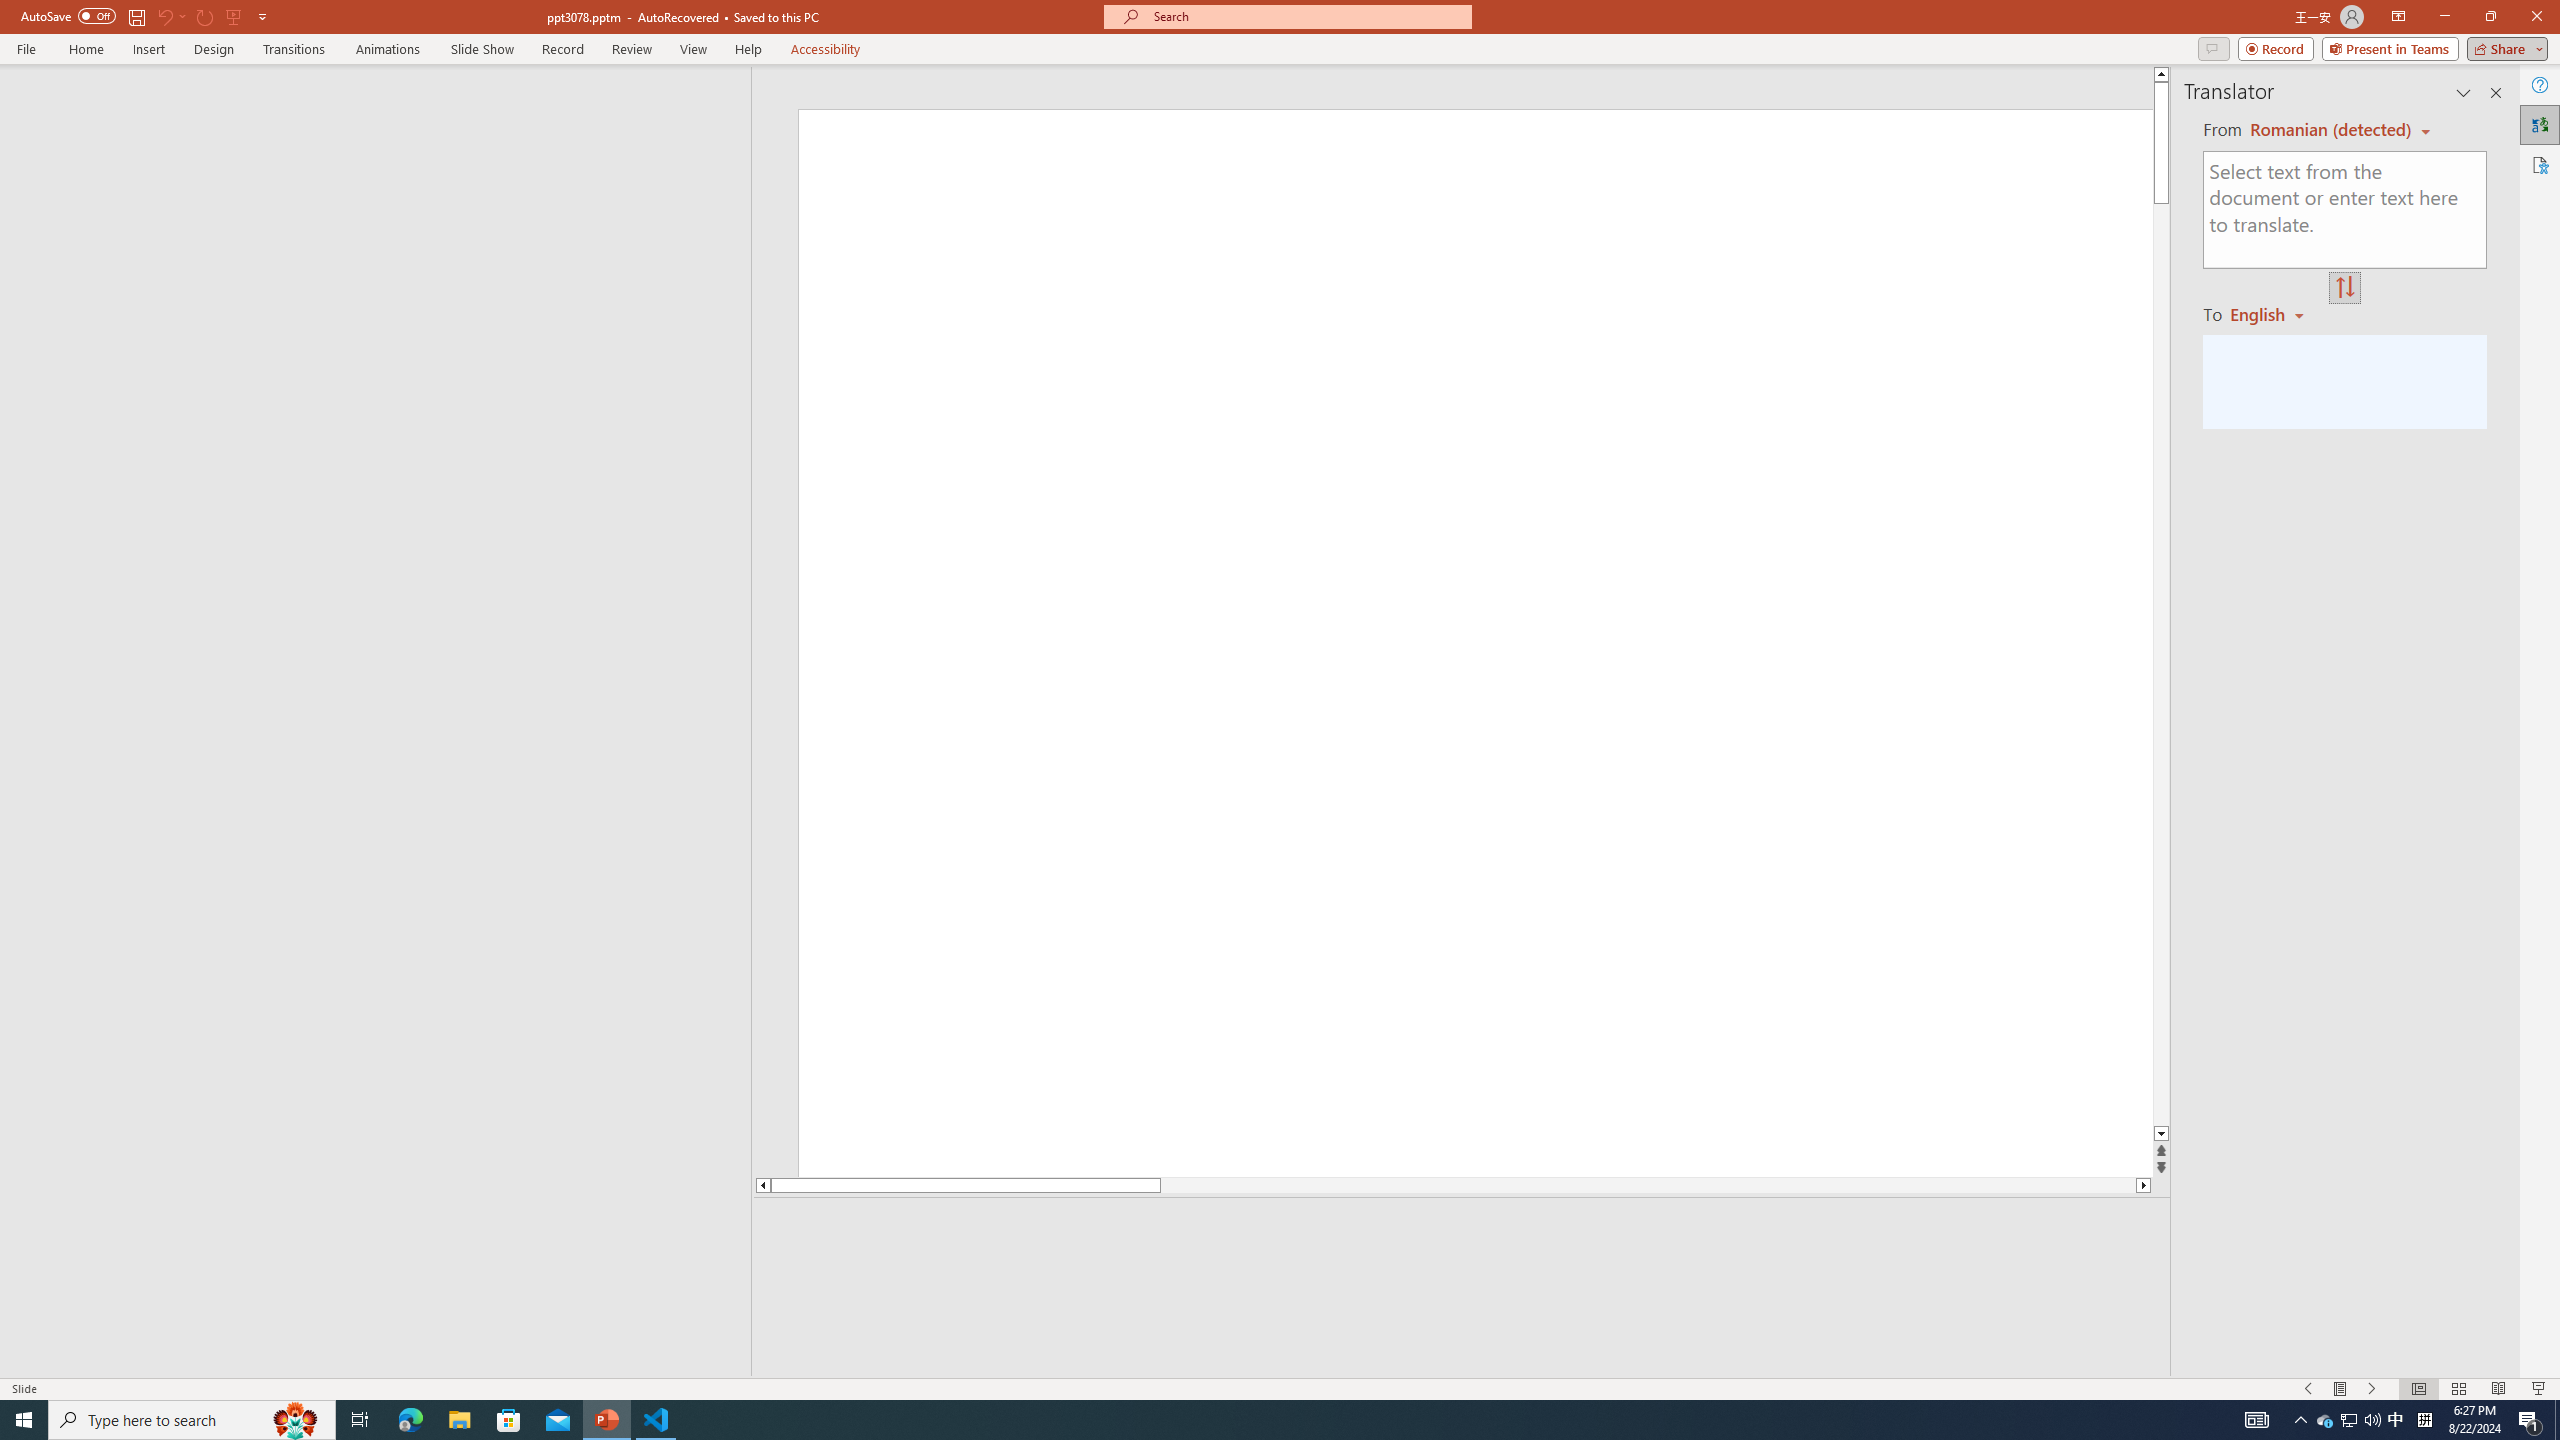 The height and width of the screenshot is (1440, 2560). I want to click on Menu On, so click(2340, 1389).